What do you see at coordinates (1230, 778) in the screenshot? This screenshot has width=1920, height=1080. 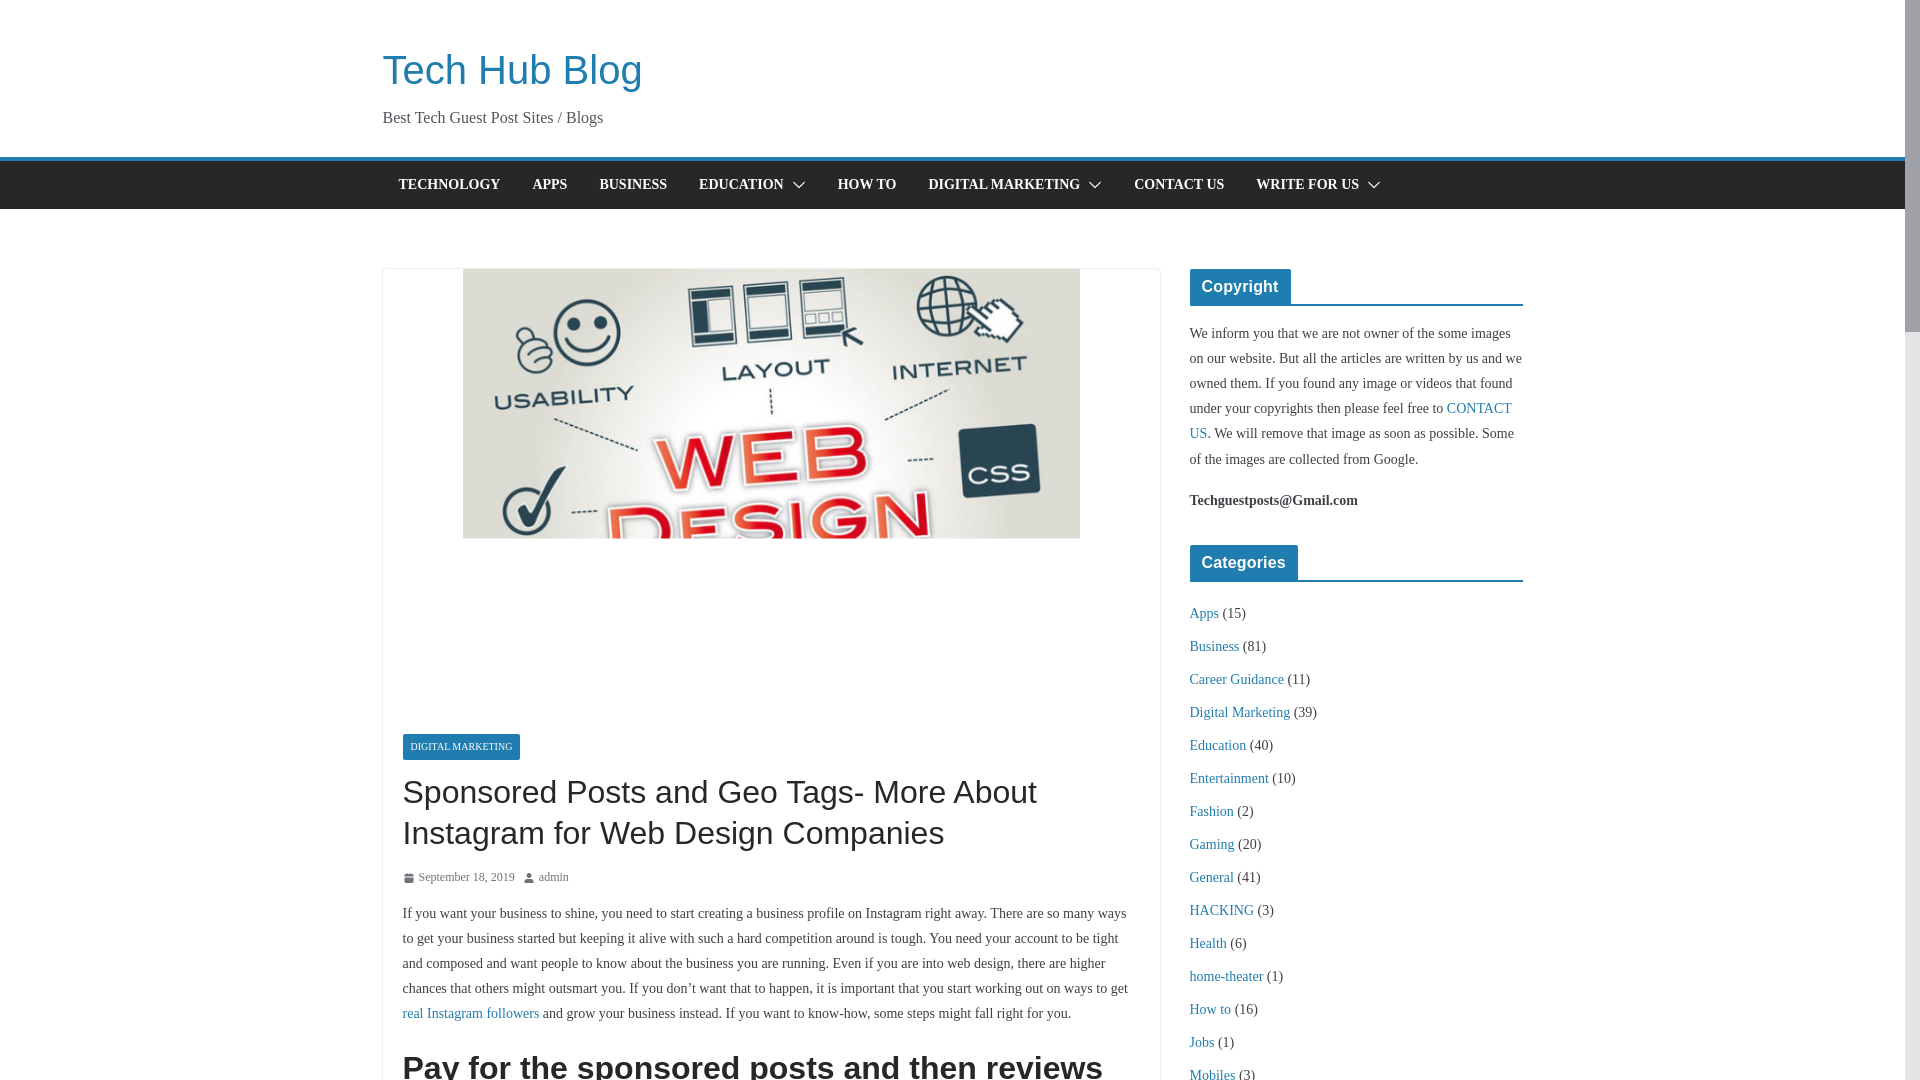 I see `Entertainment` at bounding box center [1230, 778].